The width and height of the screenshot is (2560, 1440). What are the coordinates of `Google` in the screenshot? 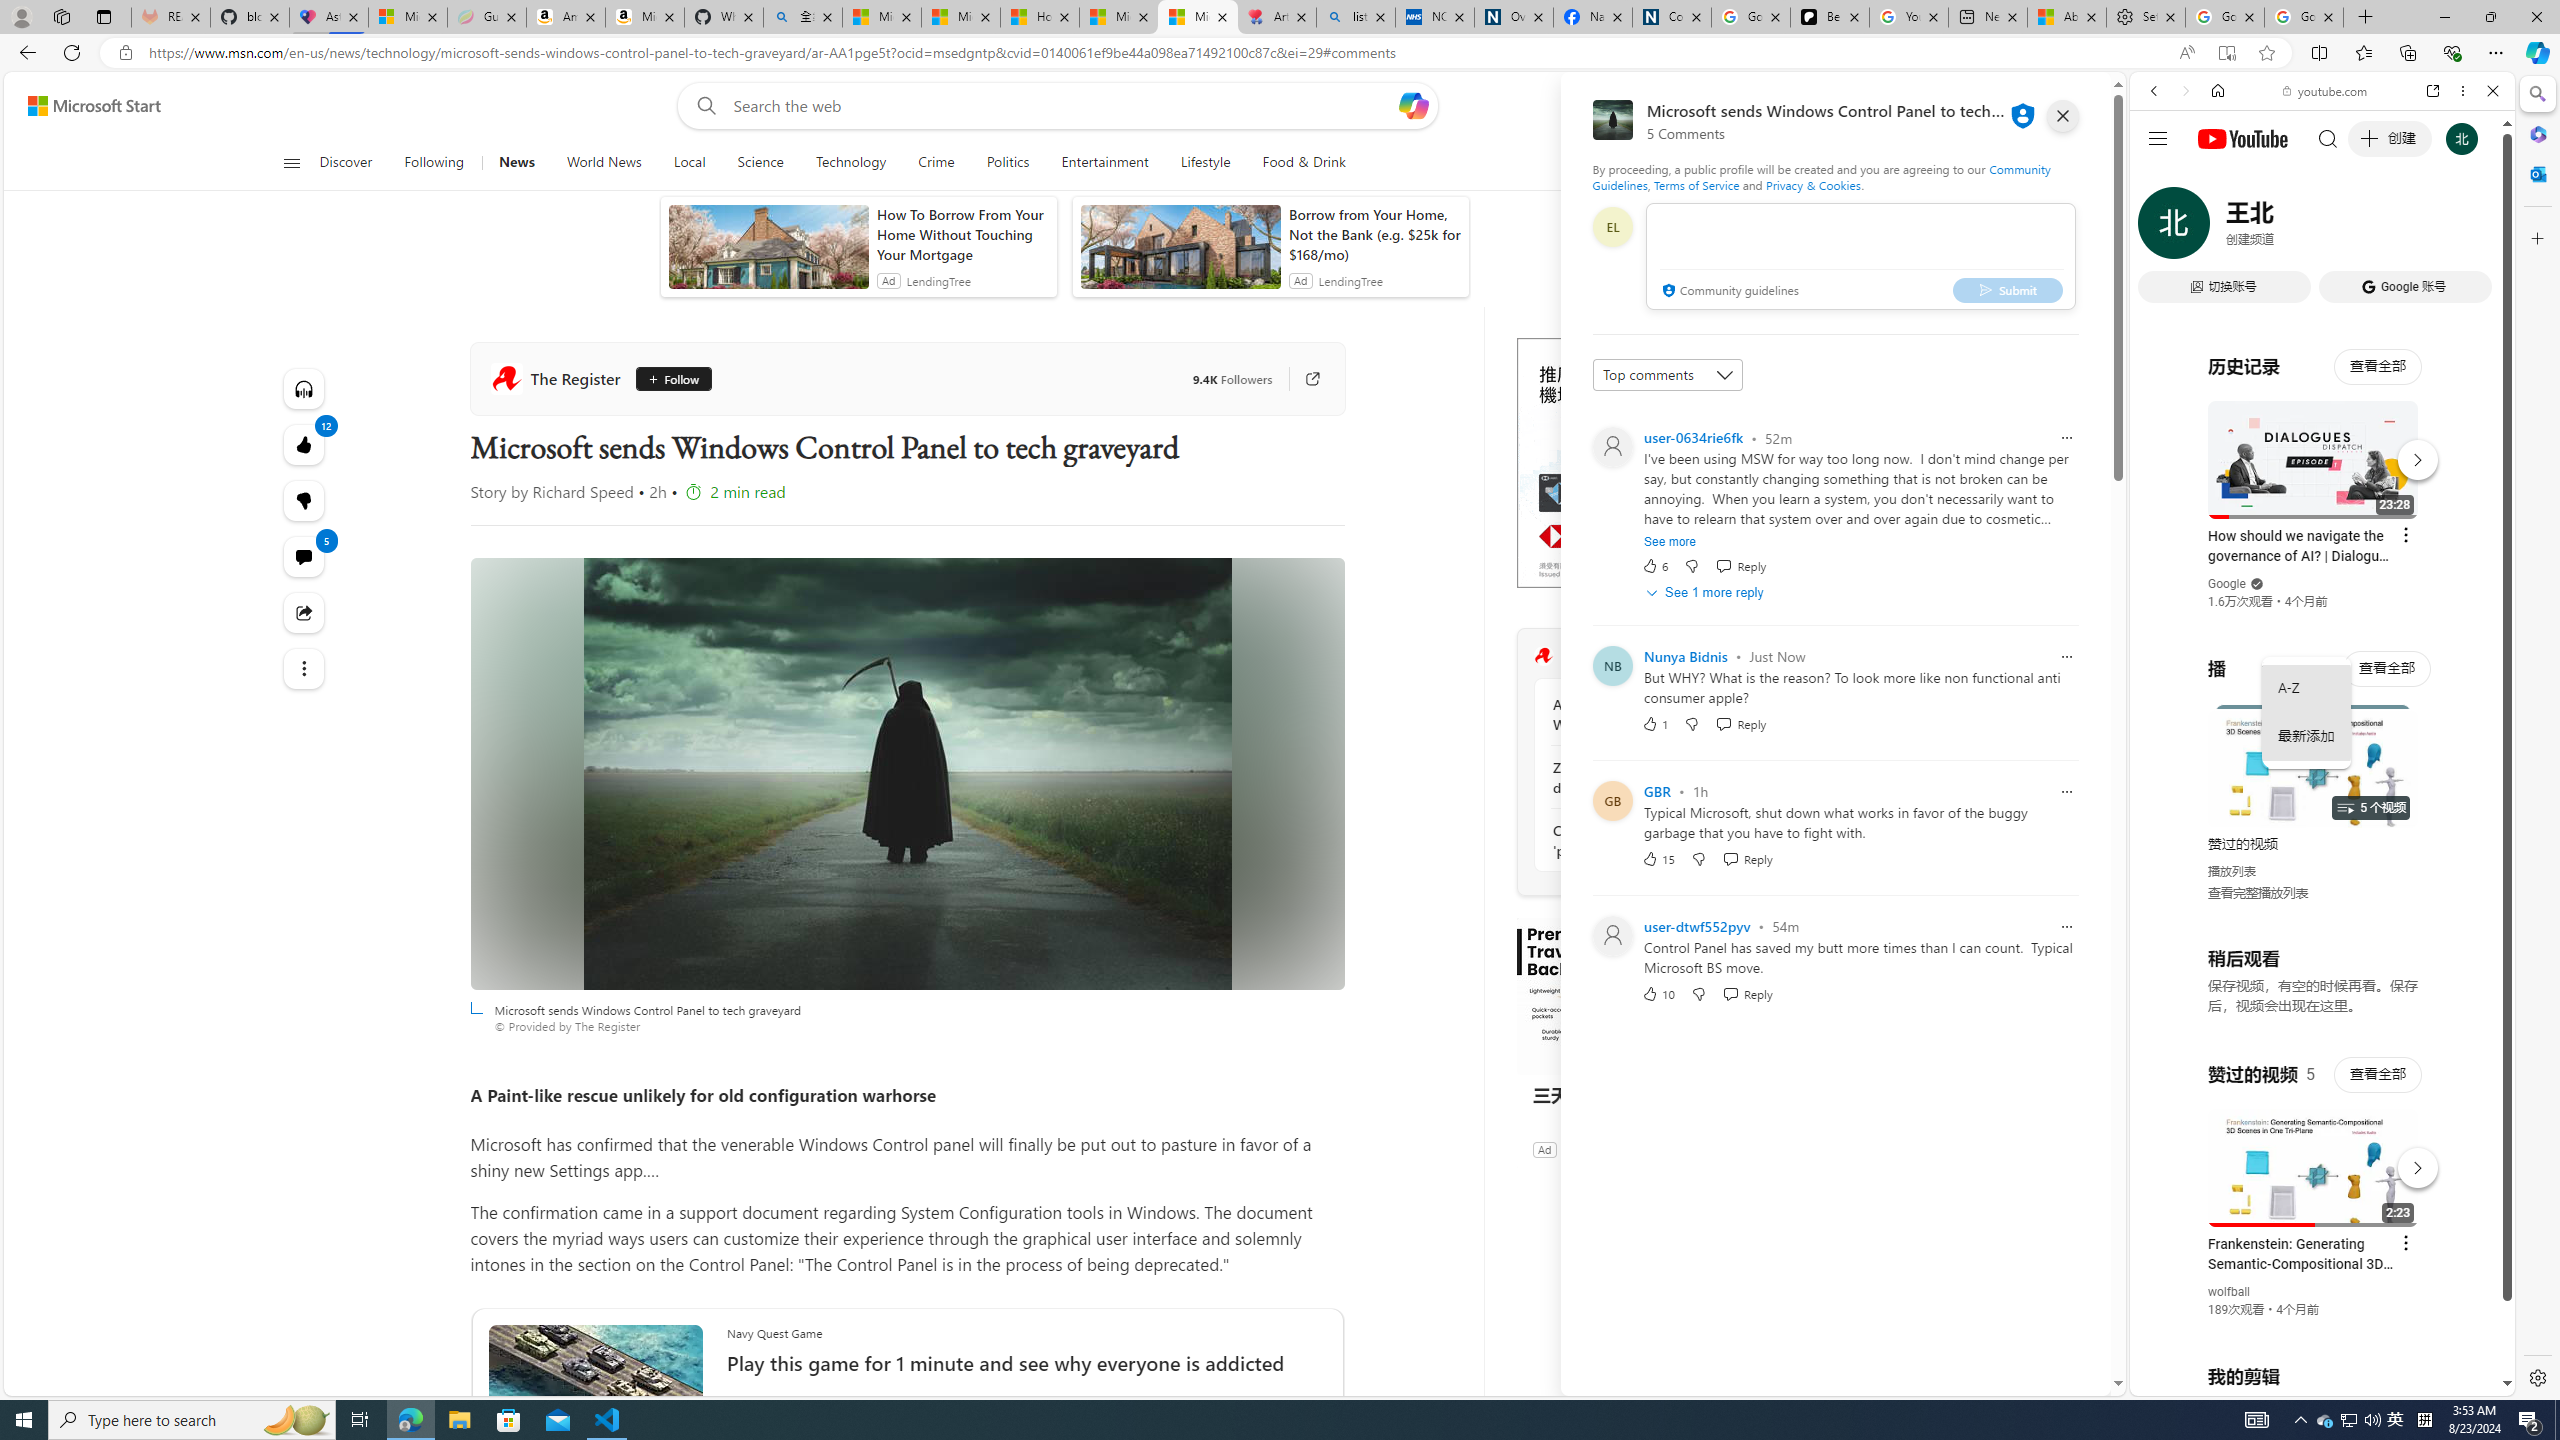 It's located at (2226, 584).